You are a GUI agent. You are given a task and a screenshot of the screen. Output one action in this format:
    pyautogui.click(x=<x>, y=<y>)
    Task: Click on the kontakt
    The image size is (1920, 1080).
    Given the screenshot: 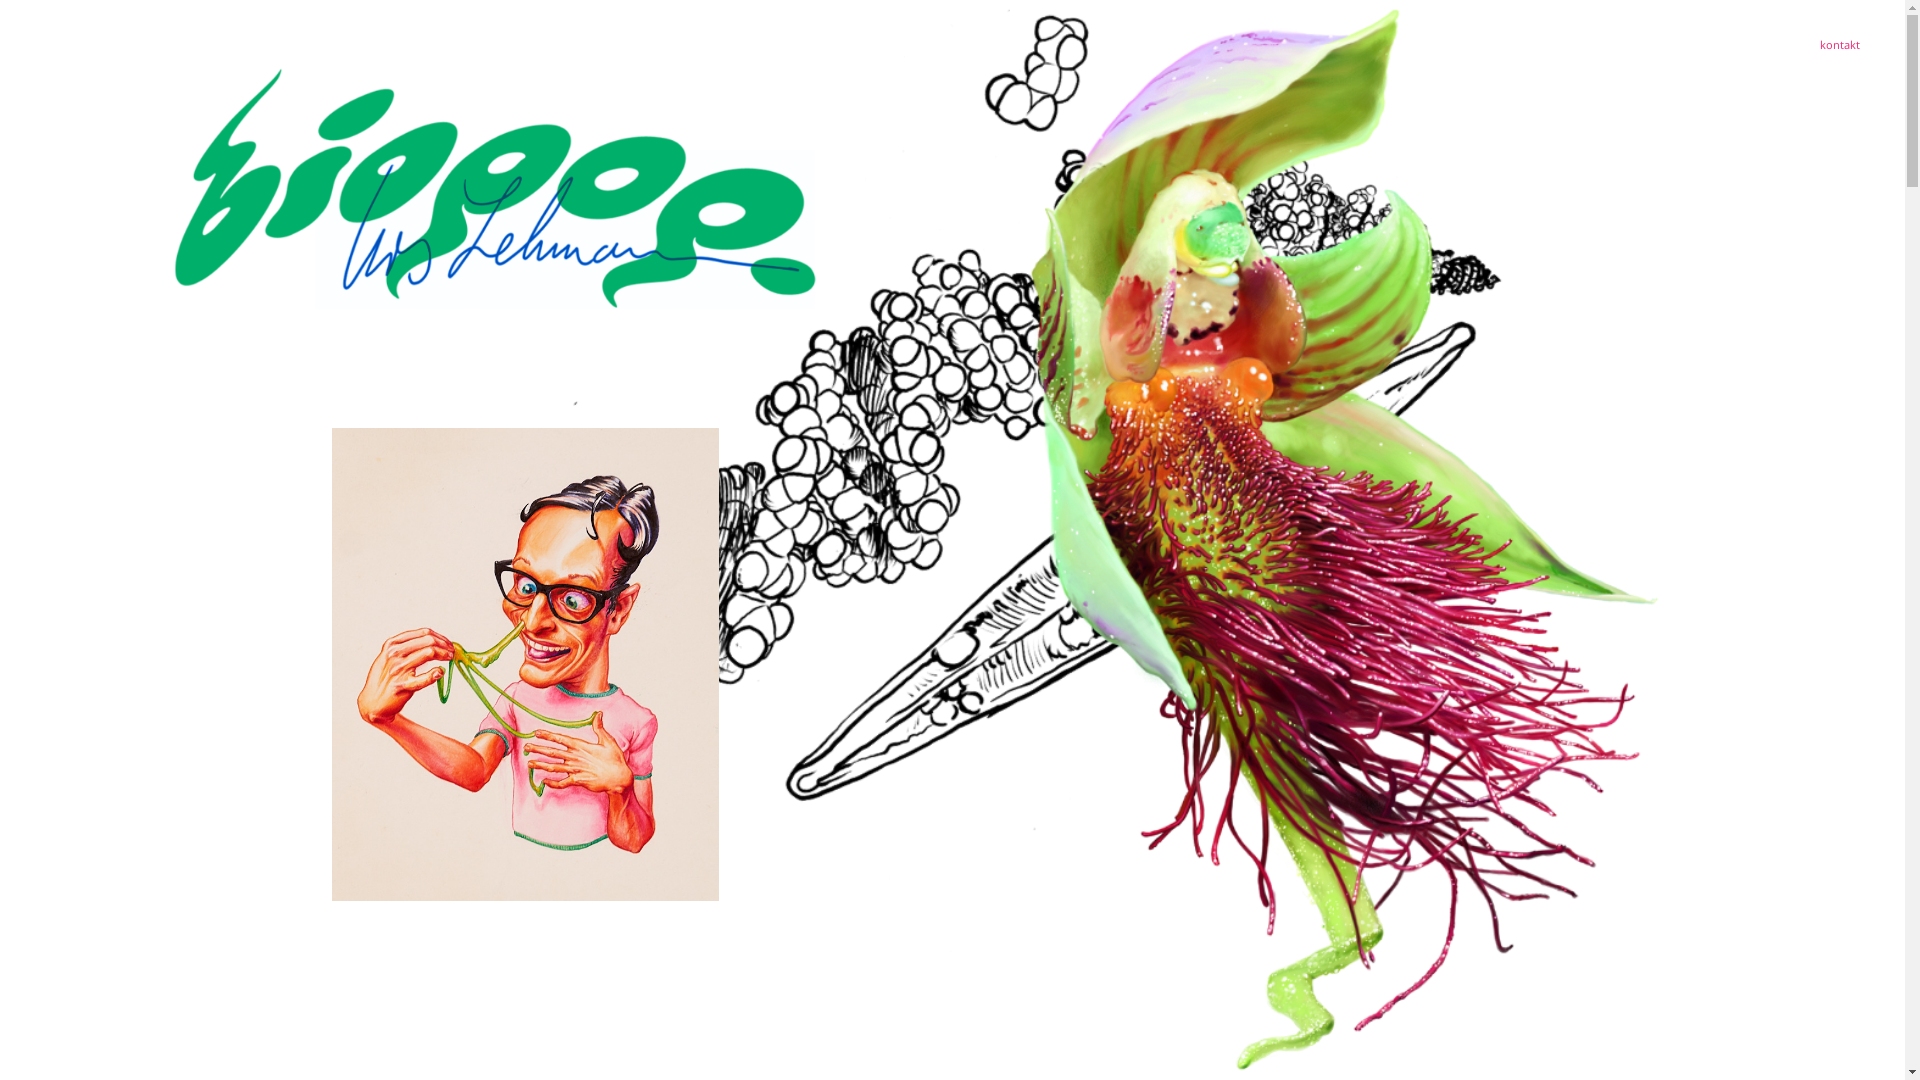 What is the action you would take?
    pyautogui.click(x=1840, y=44)
    